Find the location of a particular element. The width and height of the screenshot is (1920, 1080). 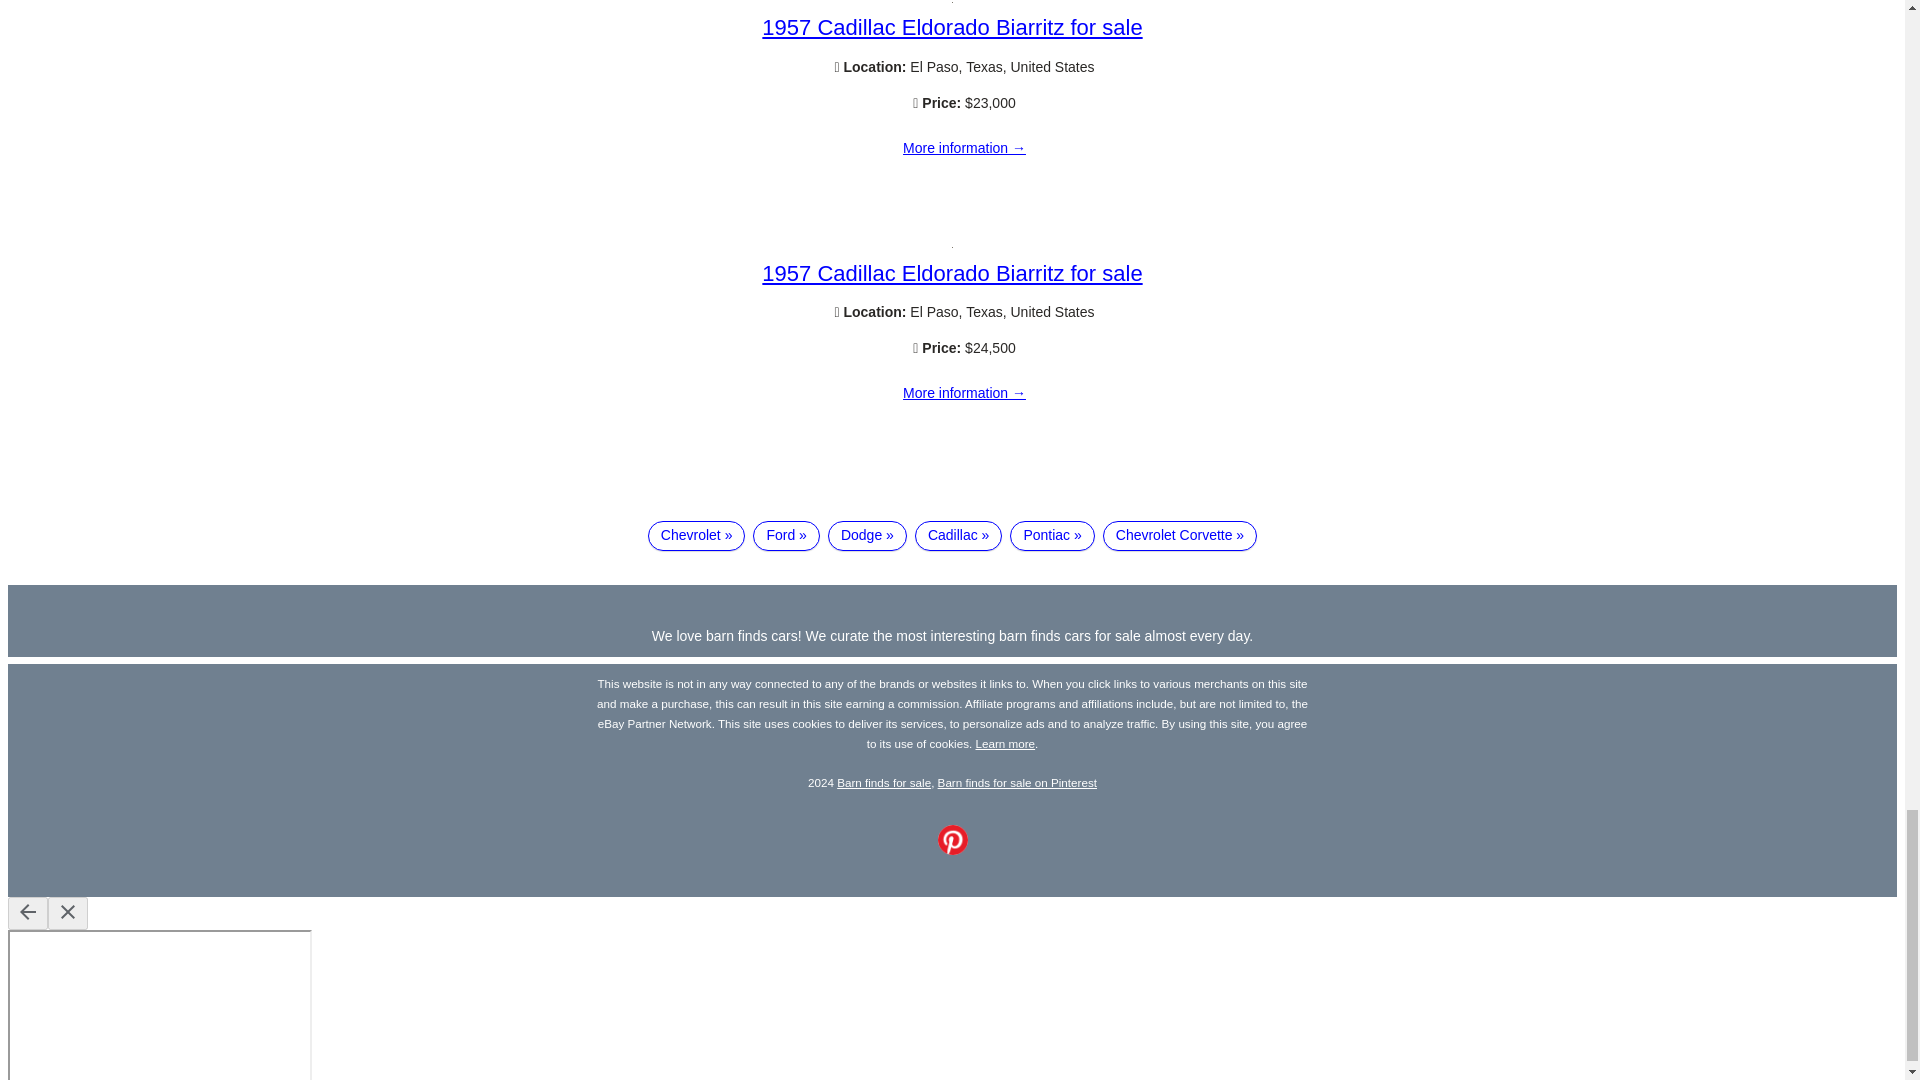

1957 Cadillac Eldorado Biarritz for sale is located at coordinates (964, 393).